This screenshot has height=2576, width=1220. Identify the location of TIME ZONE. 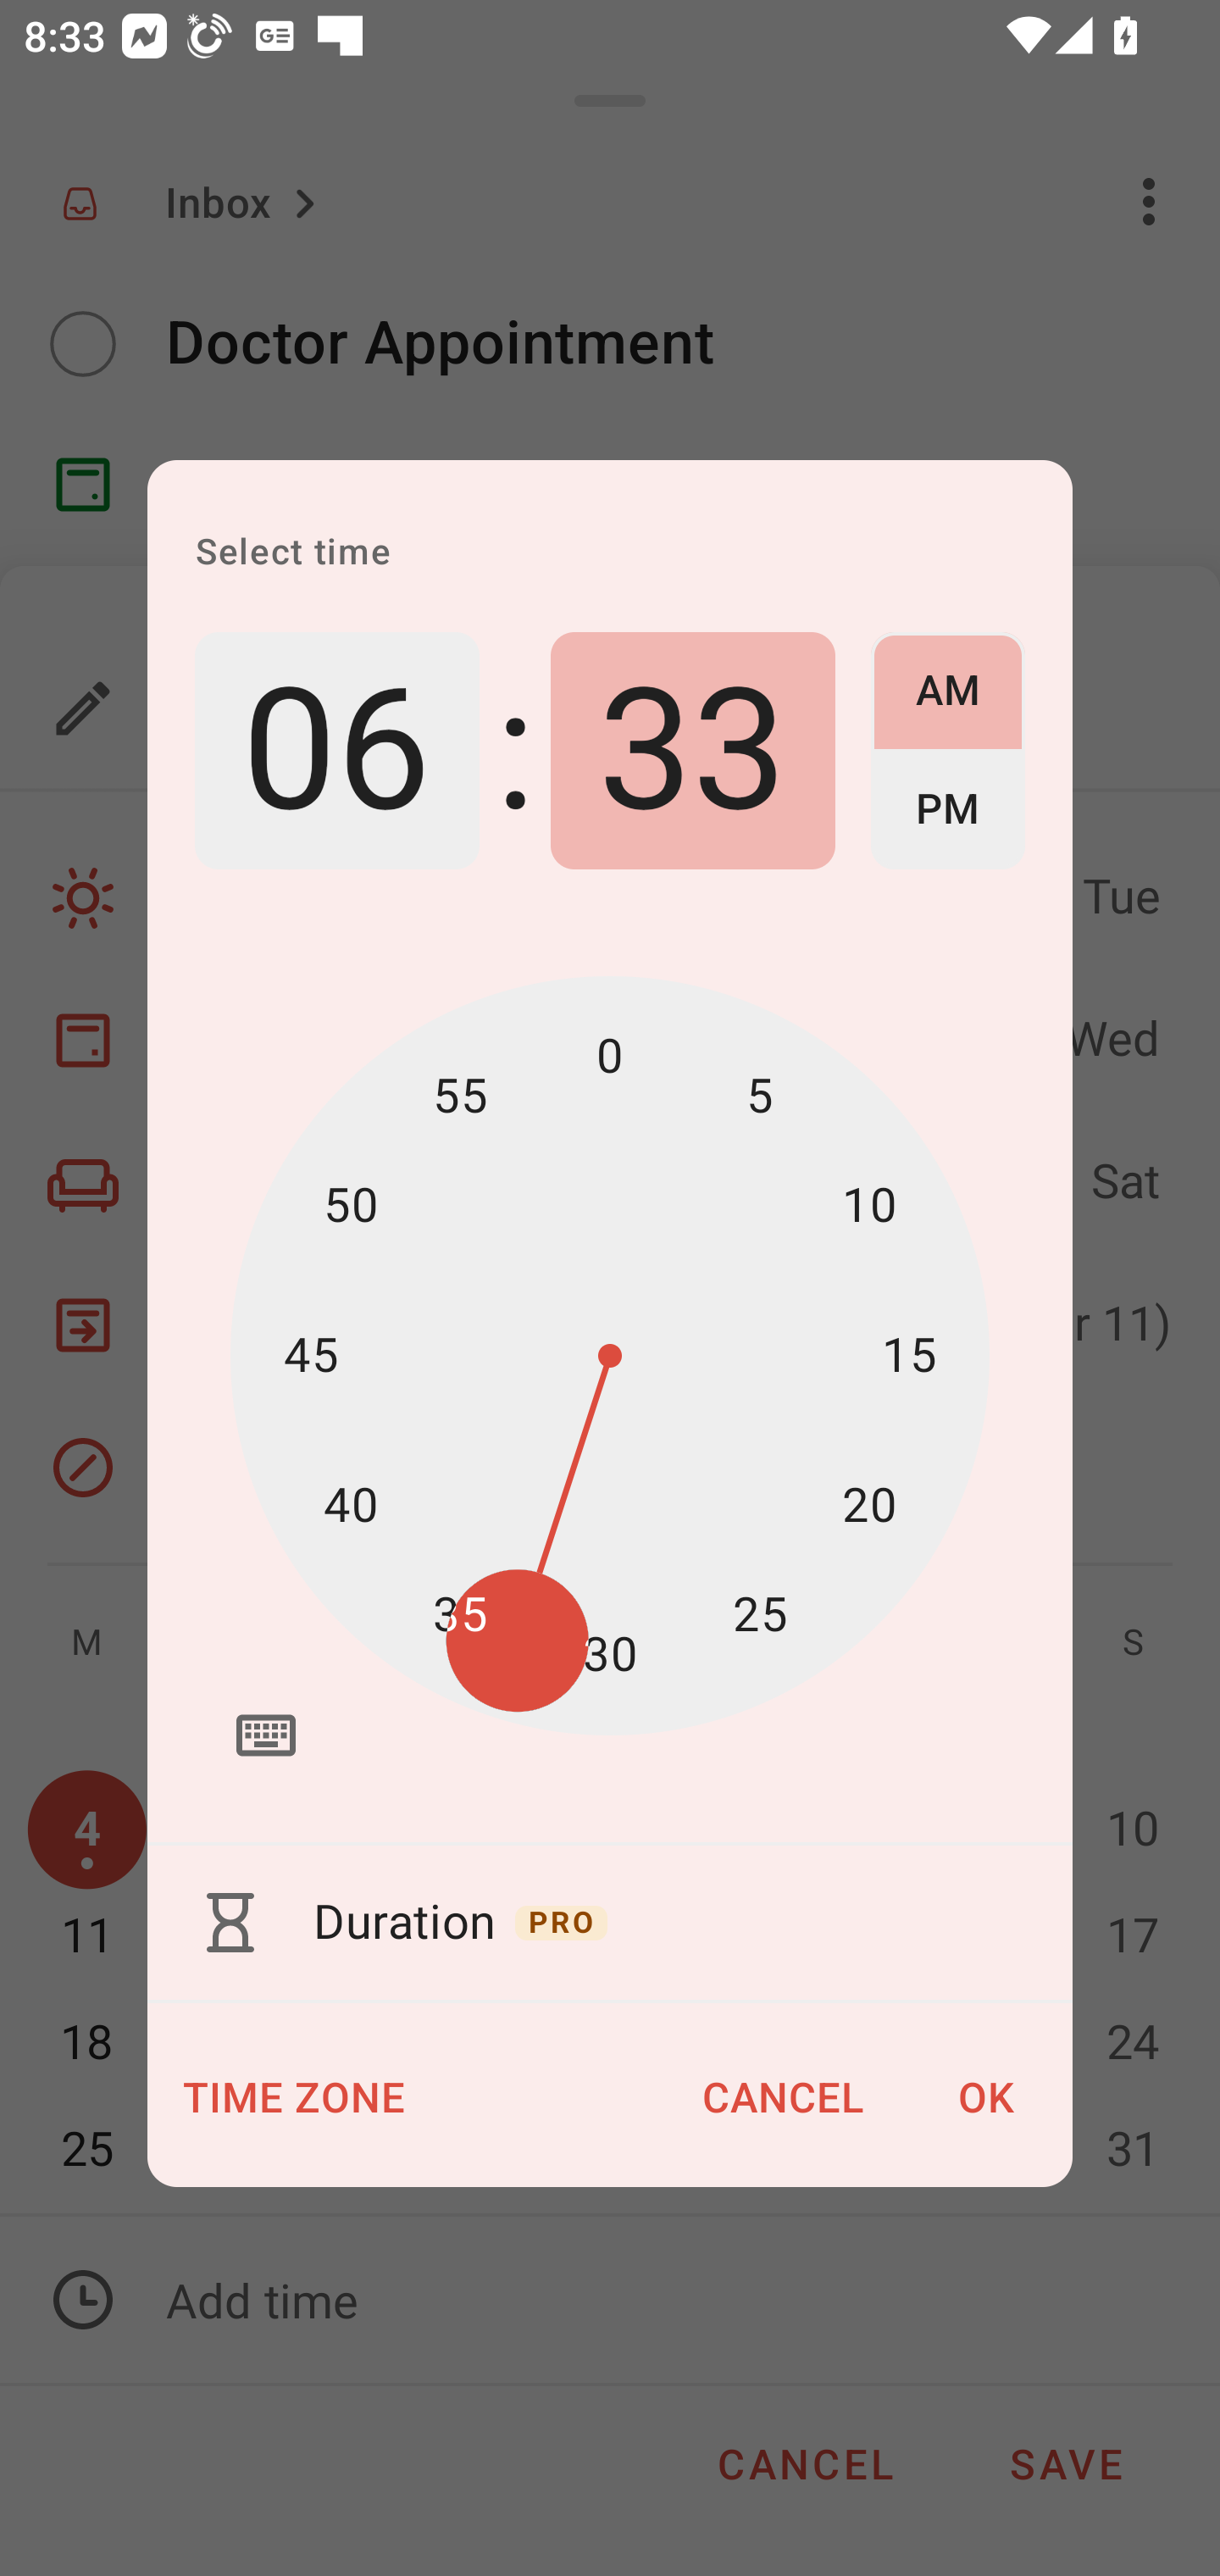
(295, 2098).